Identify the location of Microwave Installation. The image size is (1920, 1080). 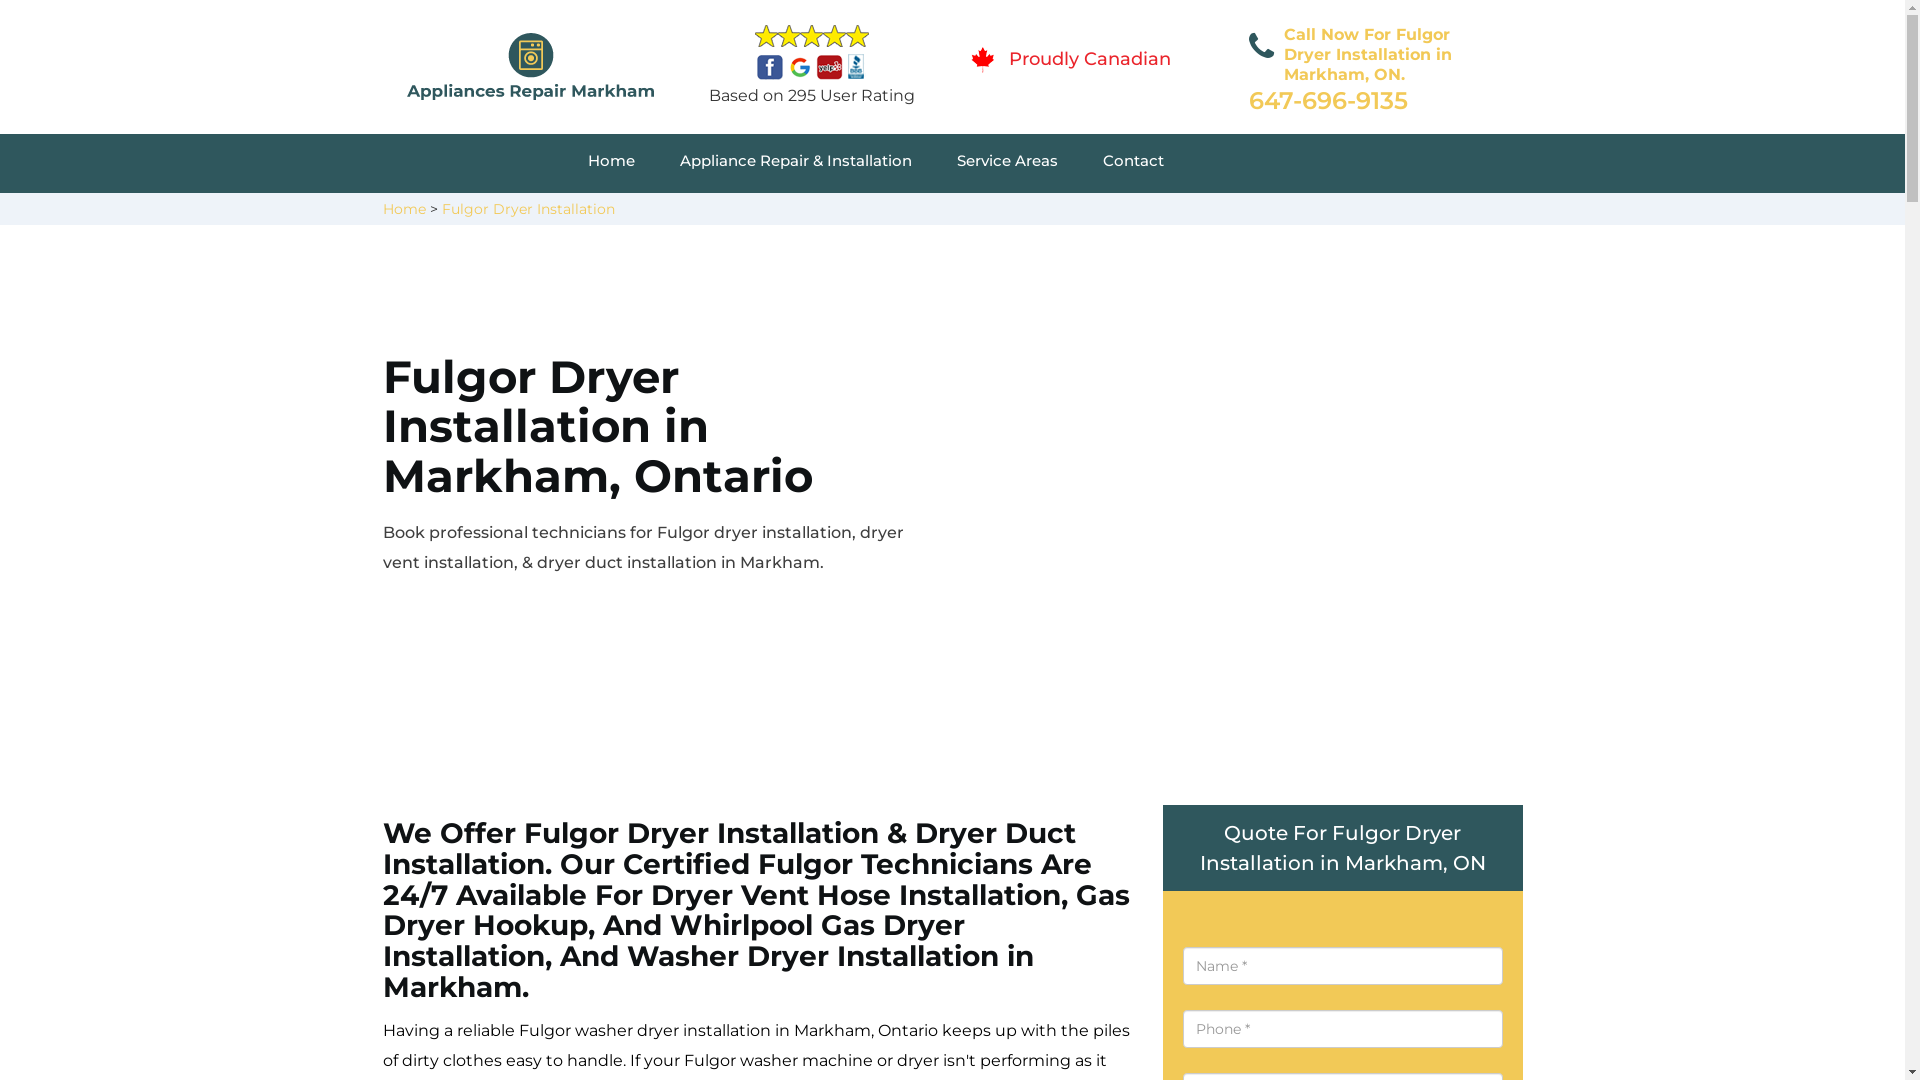
(1088, 212).